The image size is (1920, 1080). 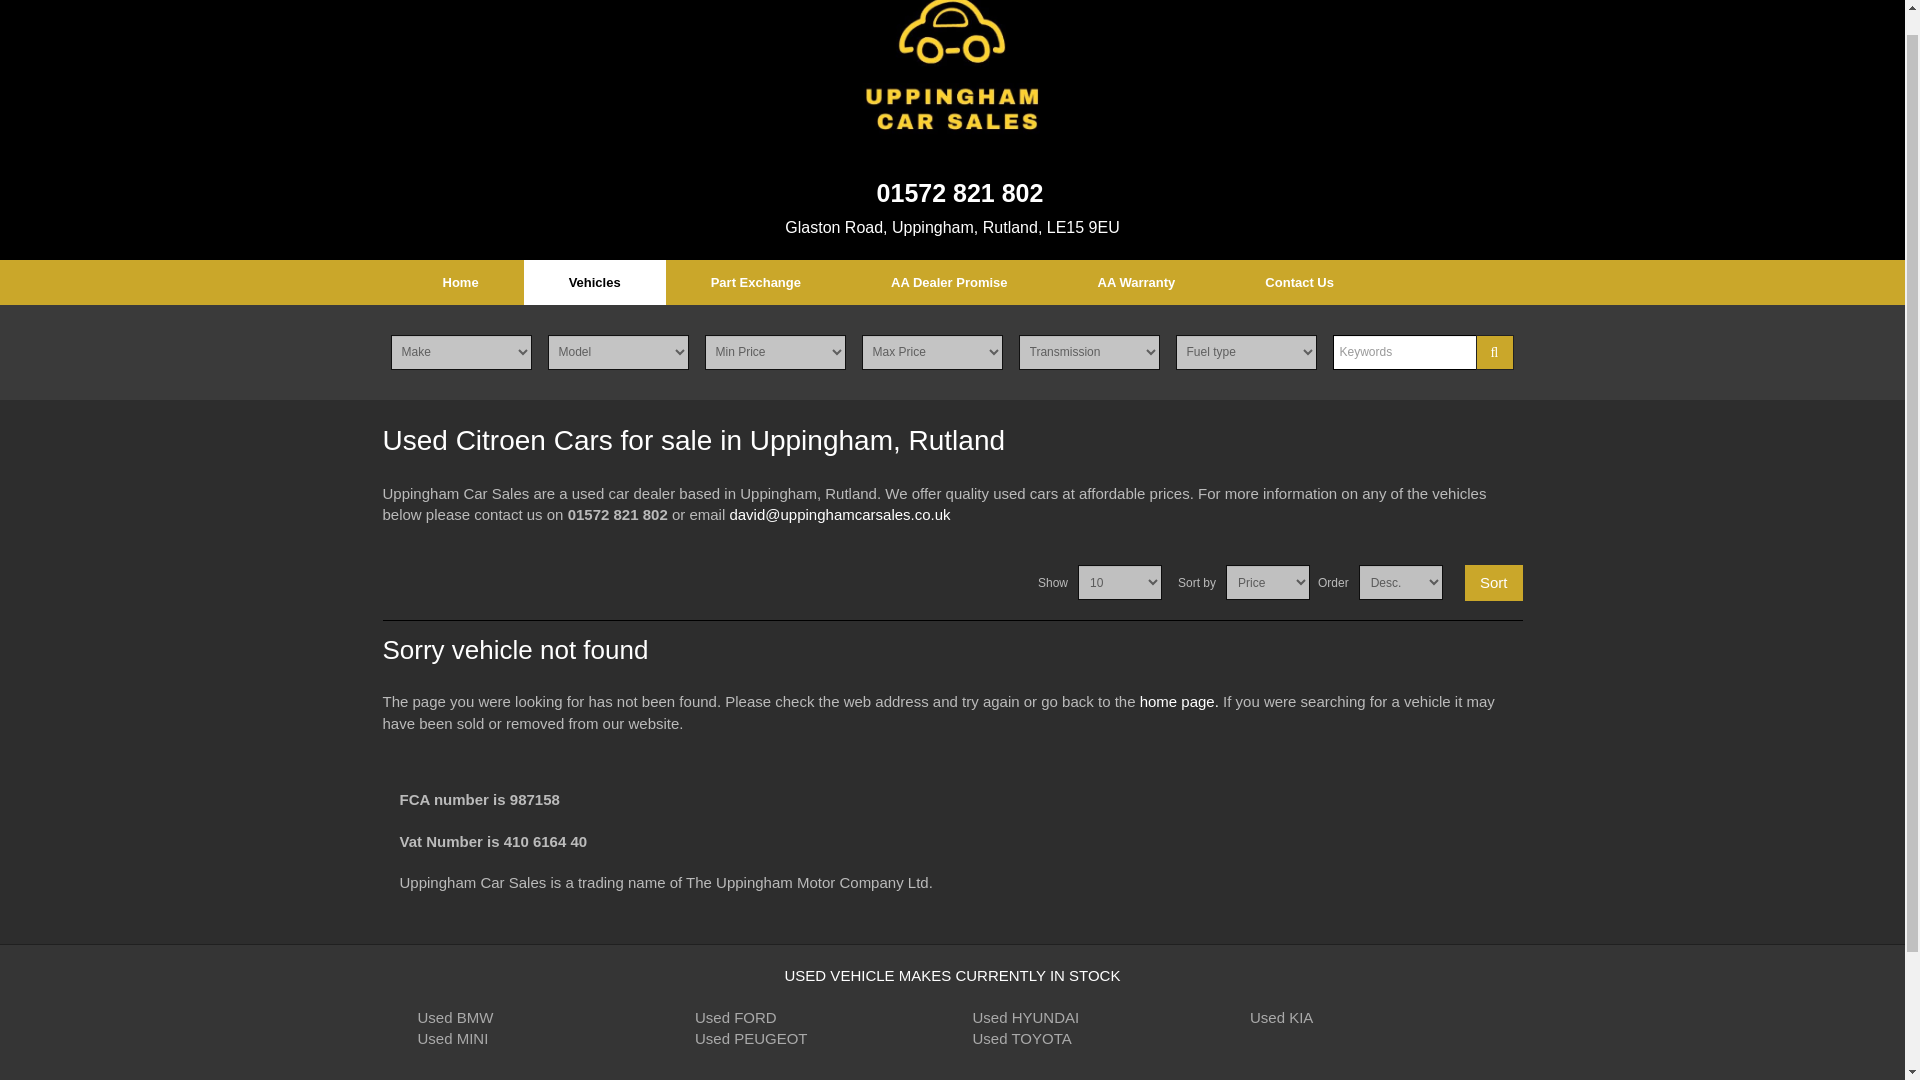 I want to click on Sort, so click(x=1493, y=582).